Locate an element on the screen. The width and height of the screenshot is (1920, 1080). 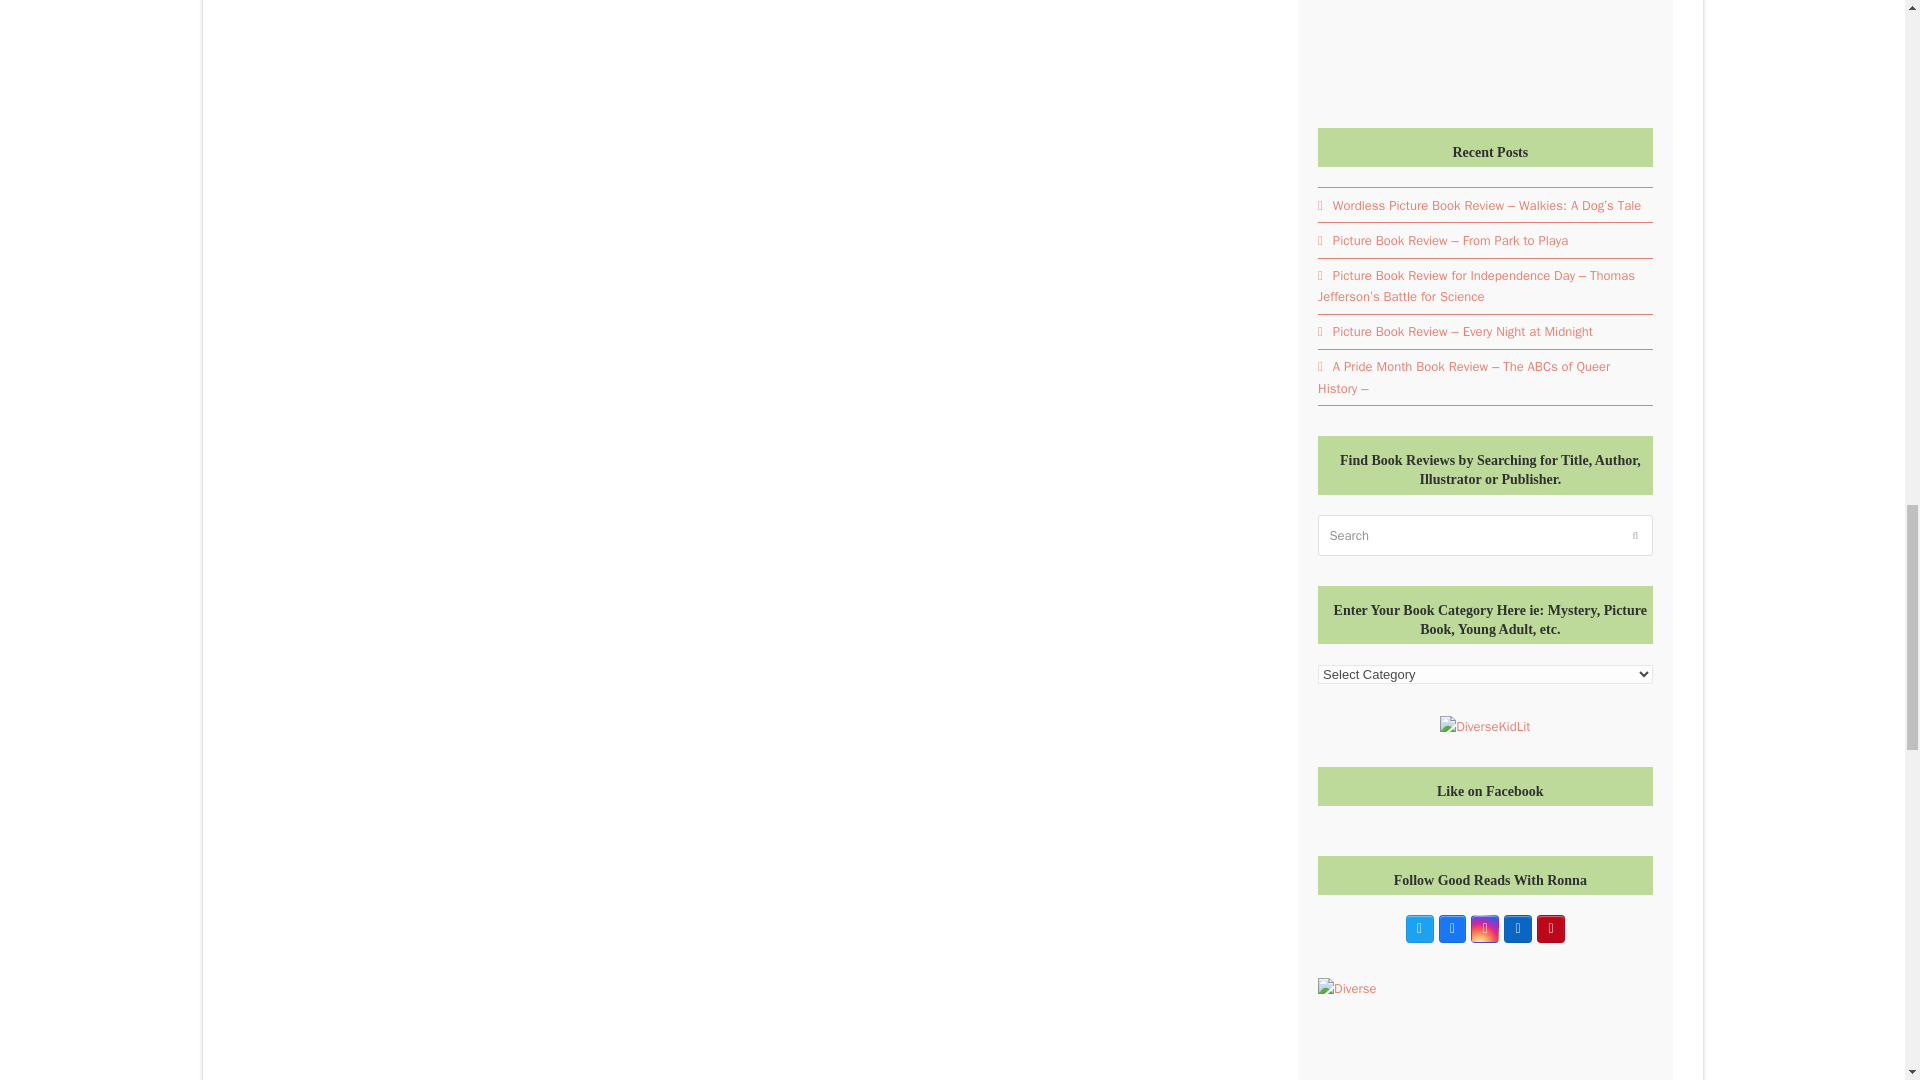
Facebook is located at coordinates (1452, 928).